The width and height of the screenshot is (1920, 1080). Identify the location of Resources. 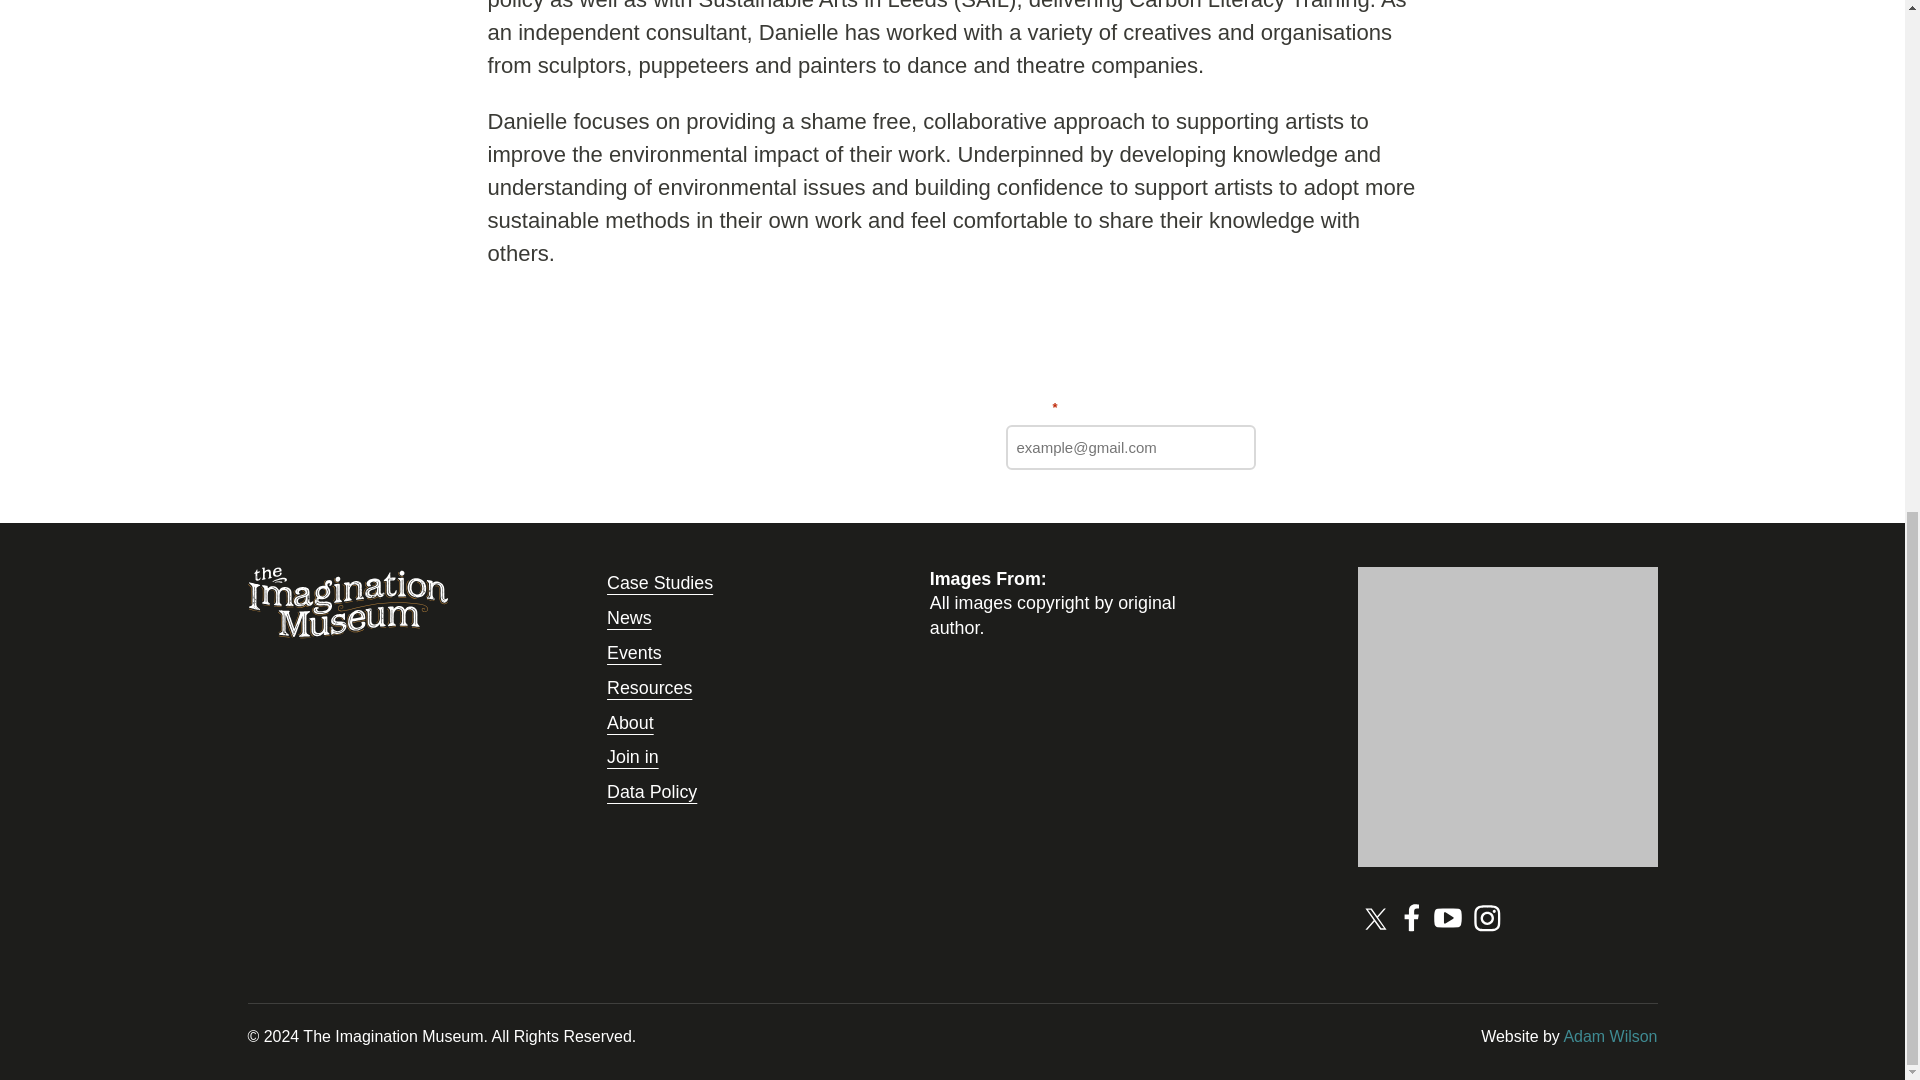
(648, 688).